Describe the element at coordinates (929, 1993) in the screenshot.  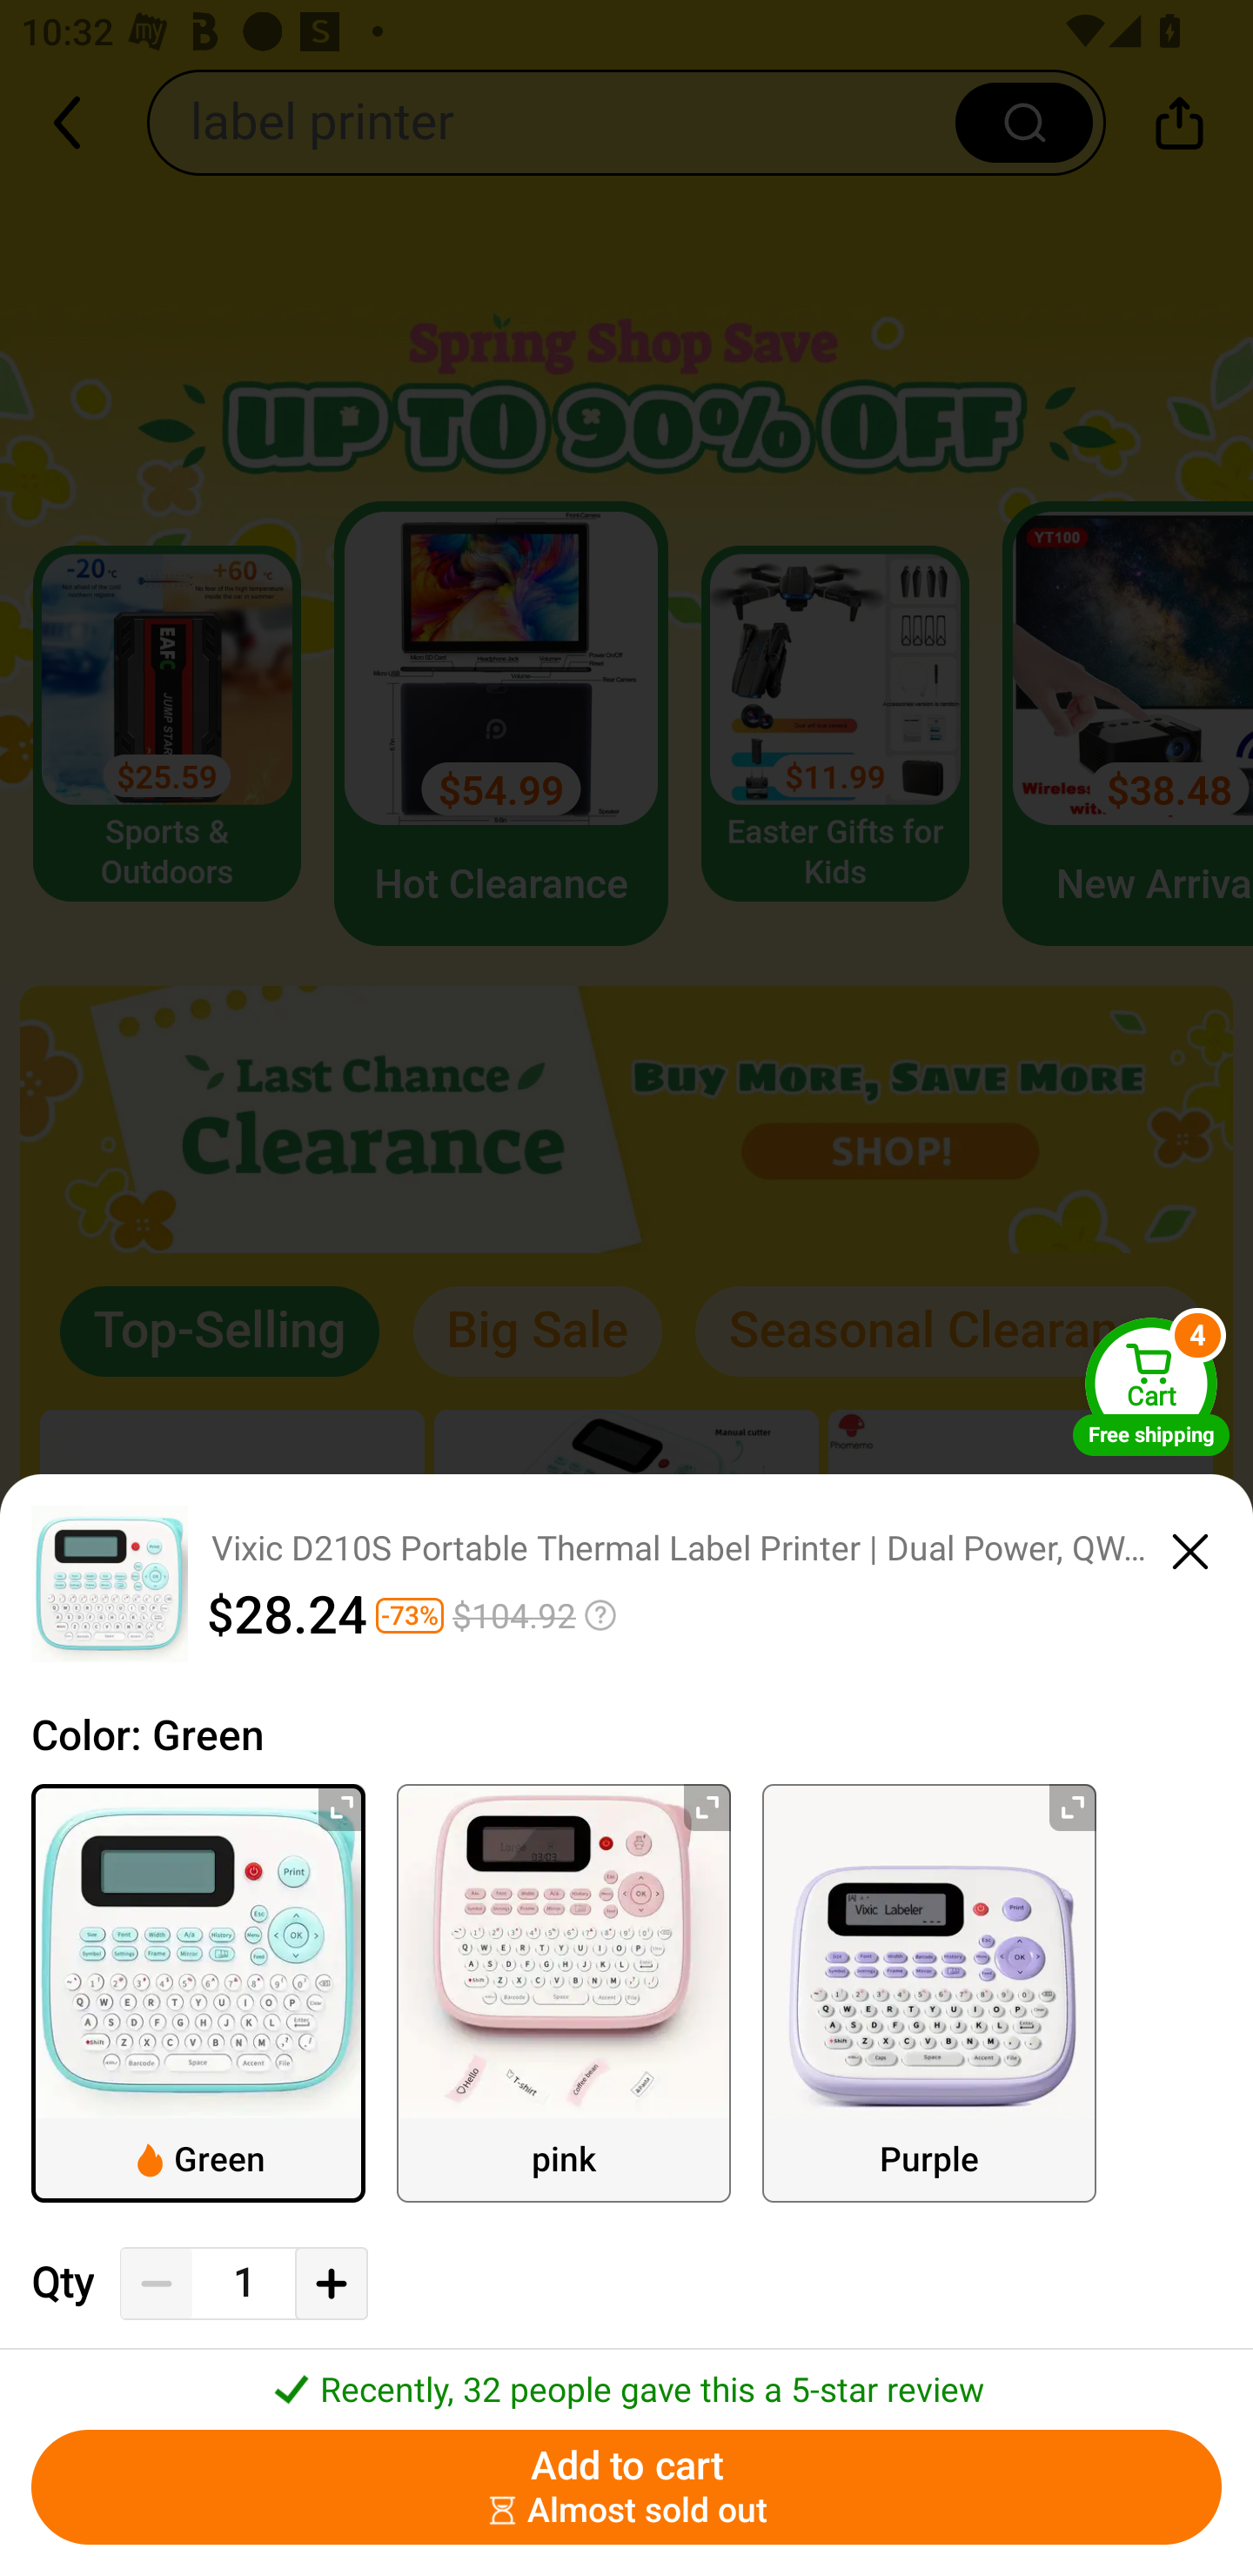
I see `Purple` at that location.